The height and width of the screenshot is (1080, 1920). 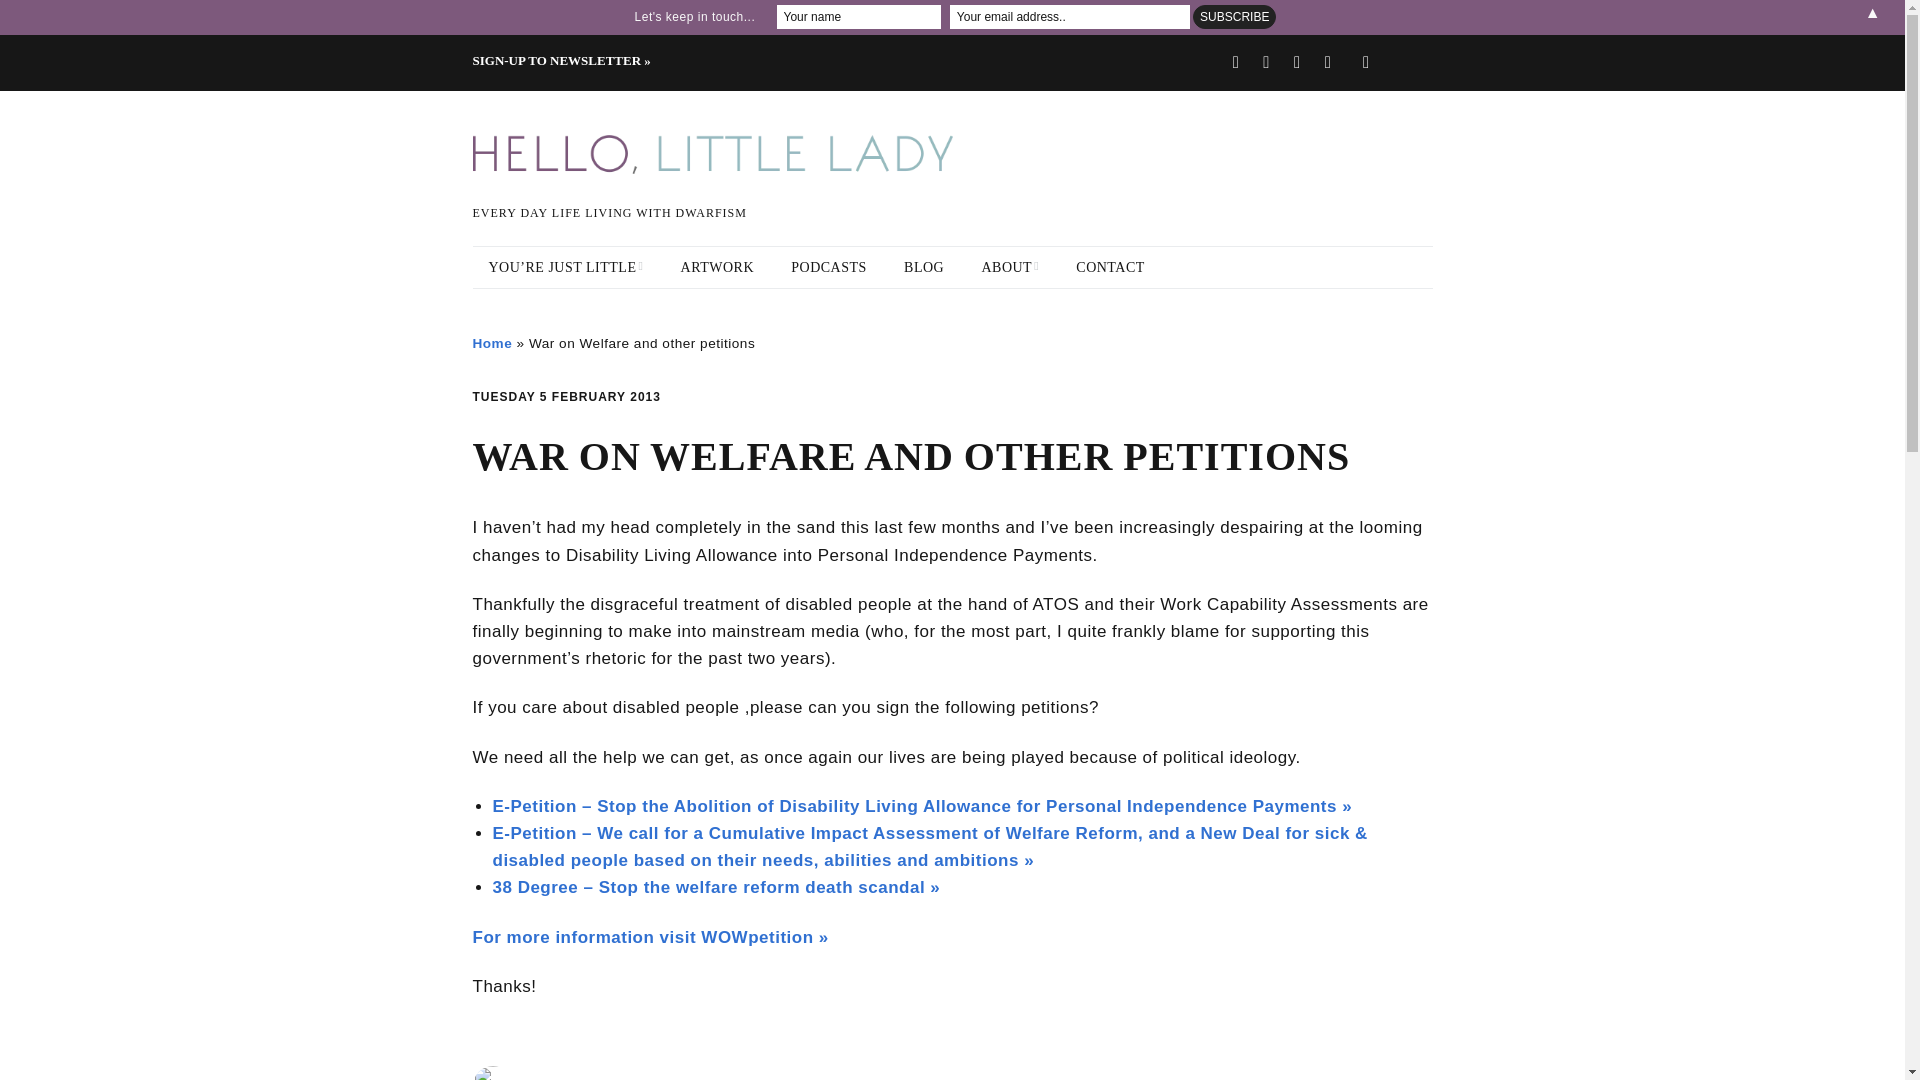 I want to click on ABOUT, so click(x=1010, y=268).